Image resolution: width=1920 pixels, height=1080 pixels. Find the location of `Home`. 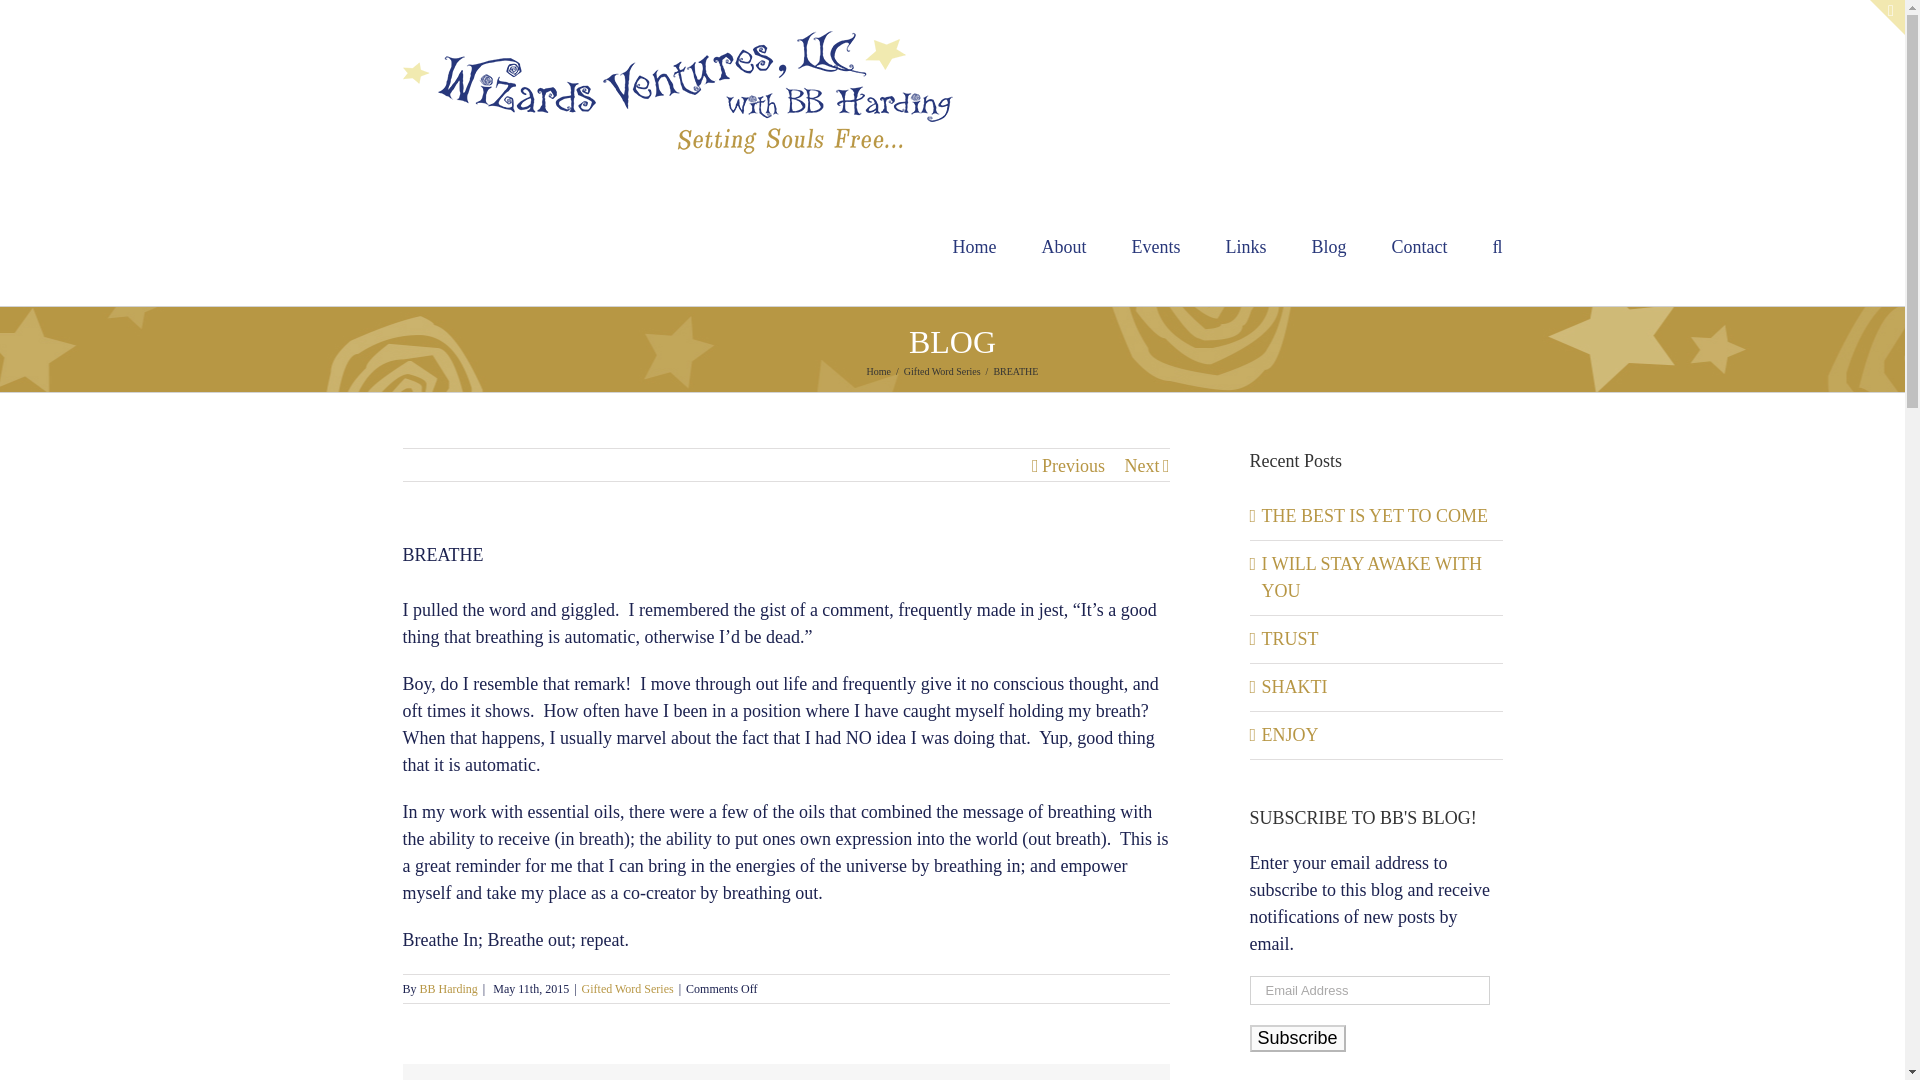

Home is located at coordinates (878, 371).